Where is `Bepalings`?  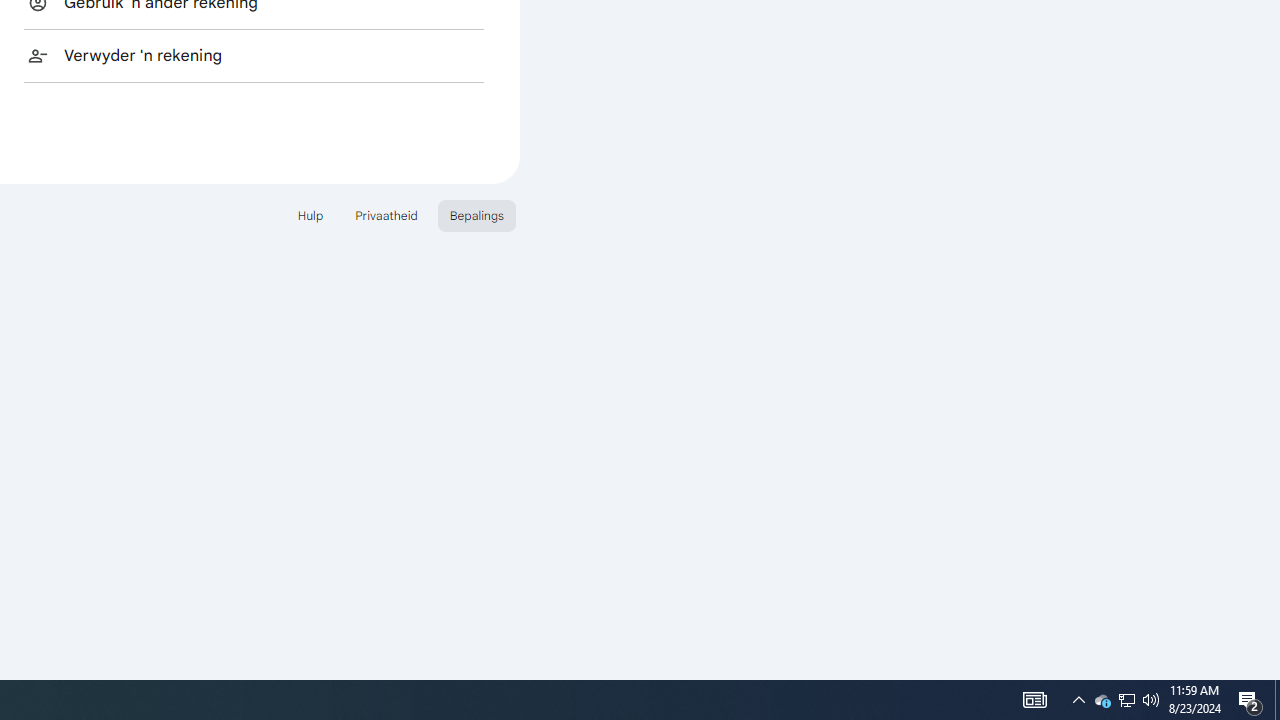
Bepalings is located at coordinates (476, 214).